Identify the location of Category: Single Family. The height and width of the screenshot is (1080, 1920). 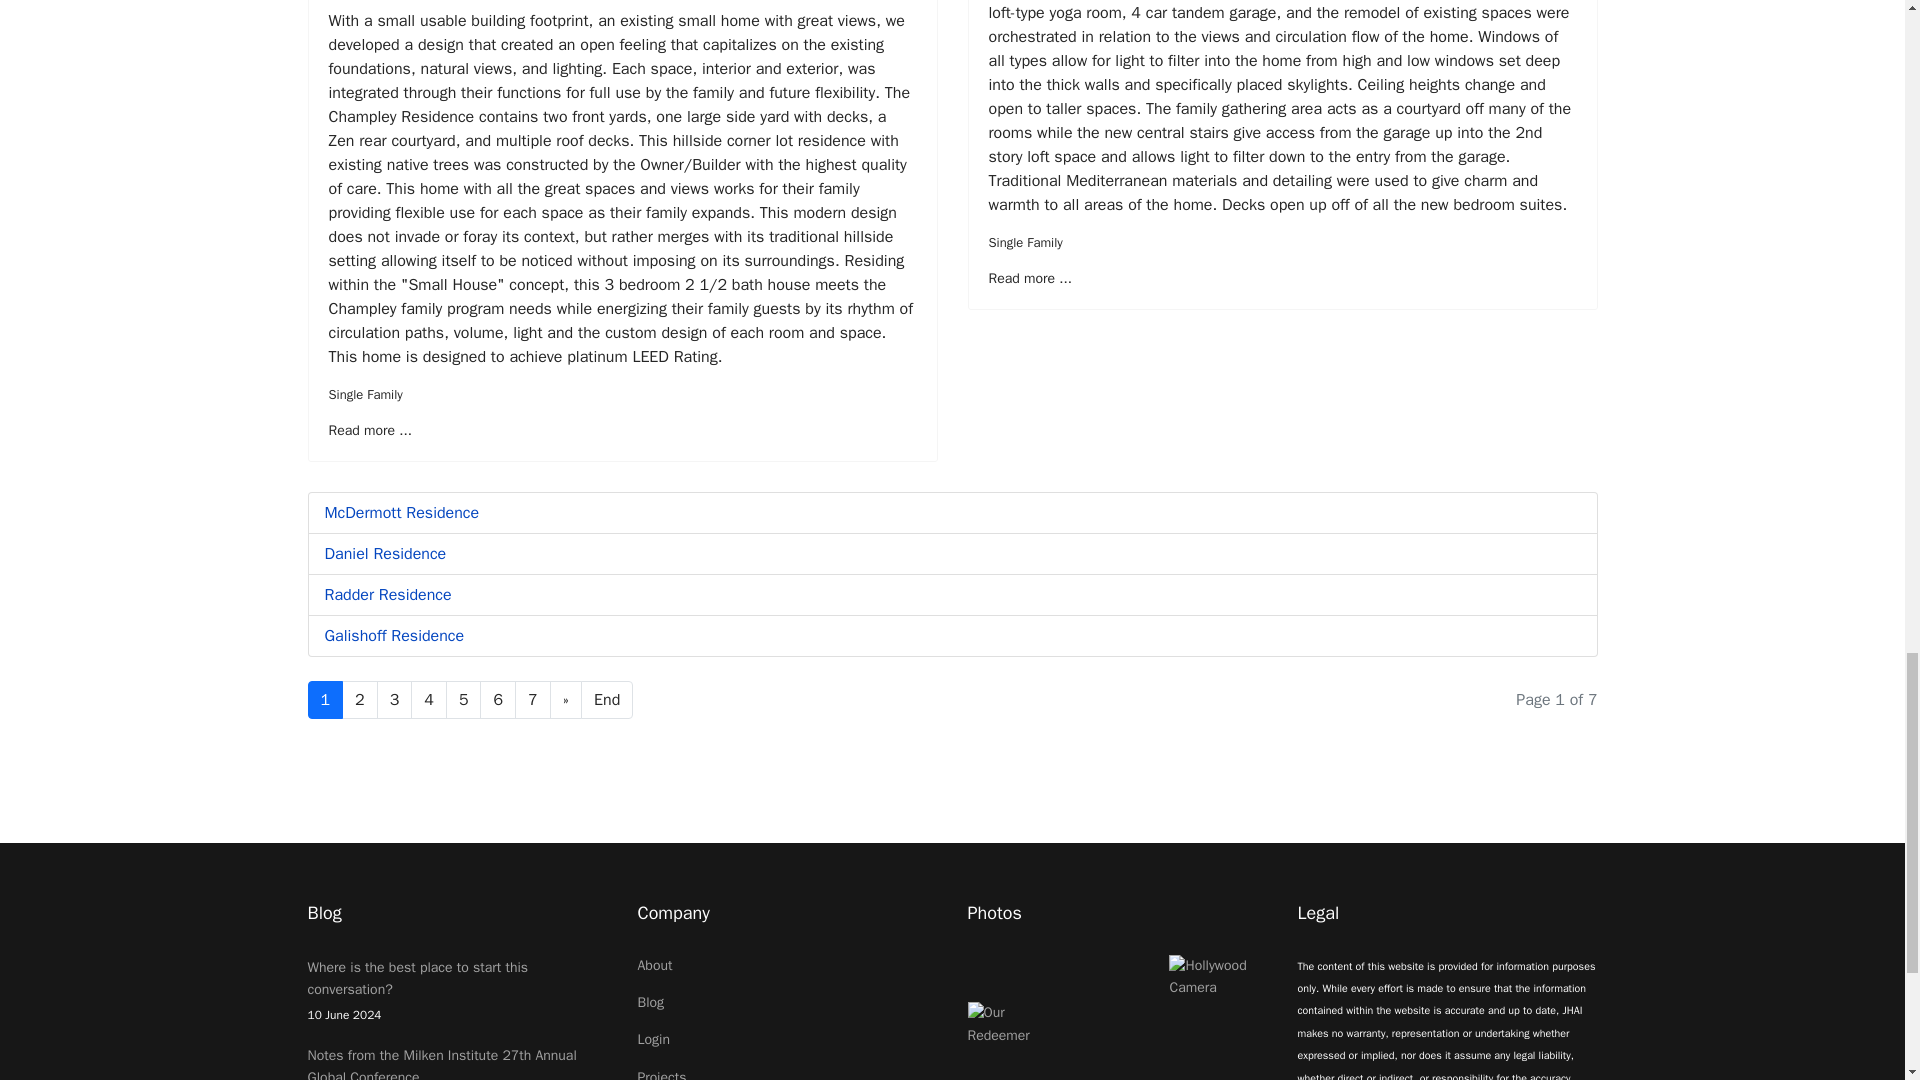
(1024, 242).